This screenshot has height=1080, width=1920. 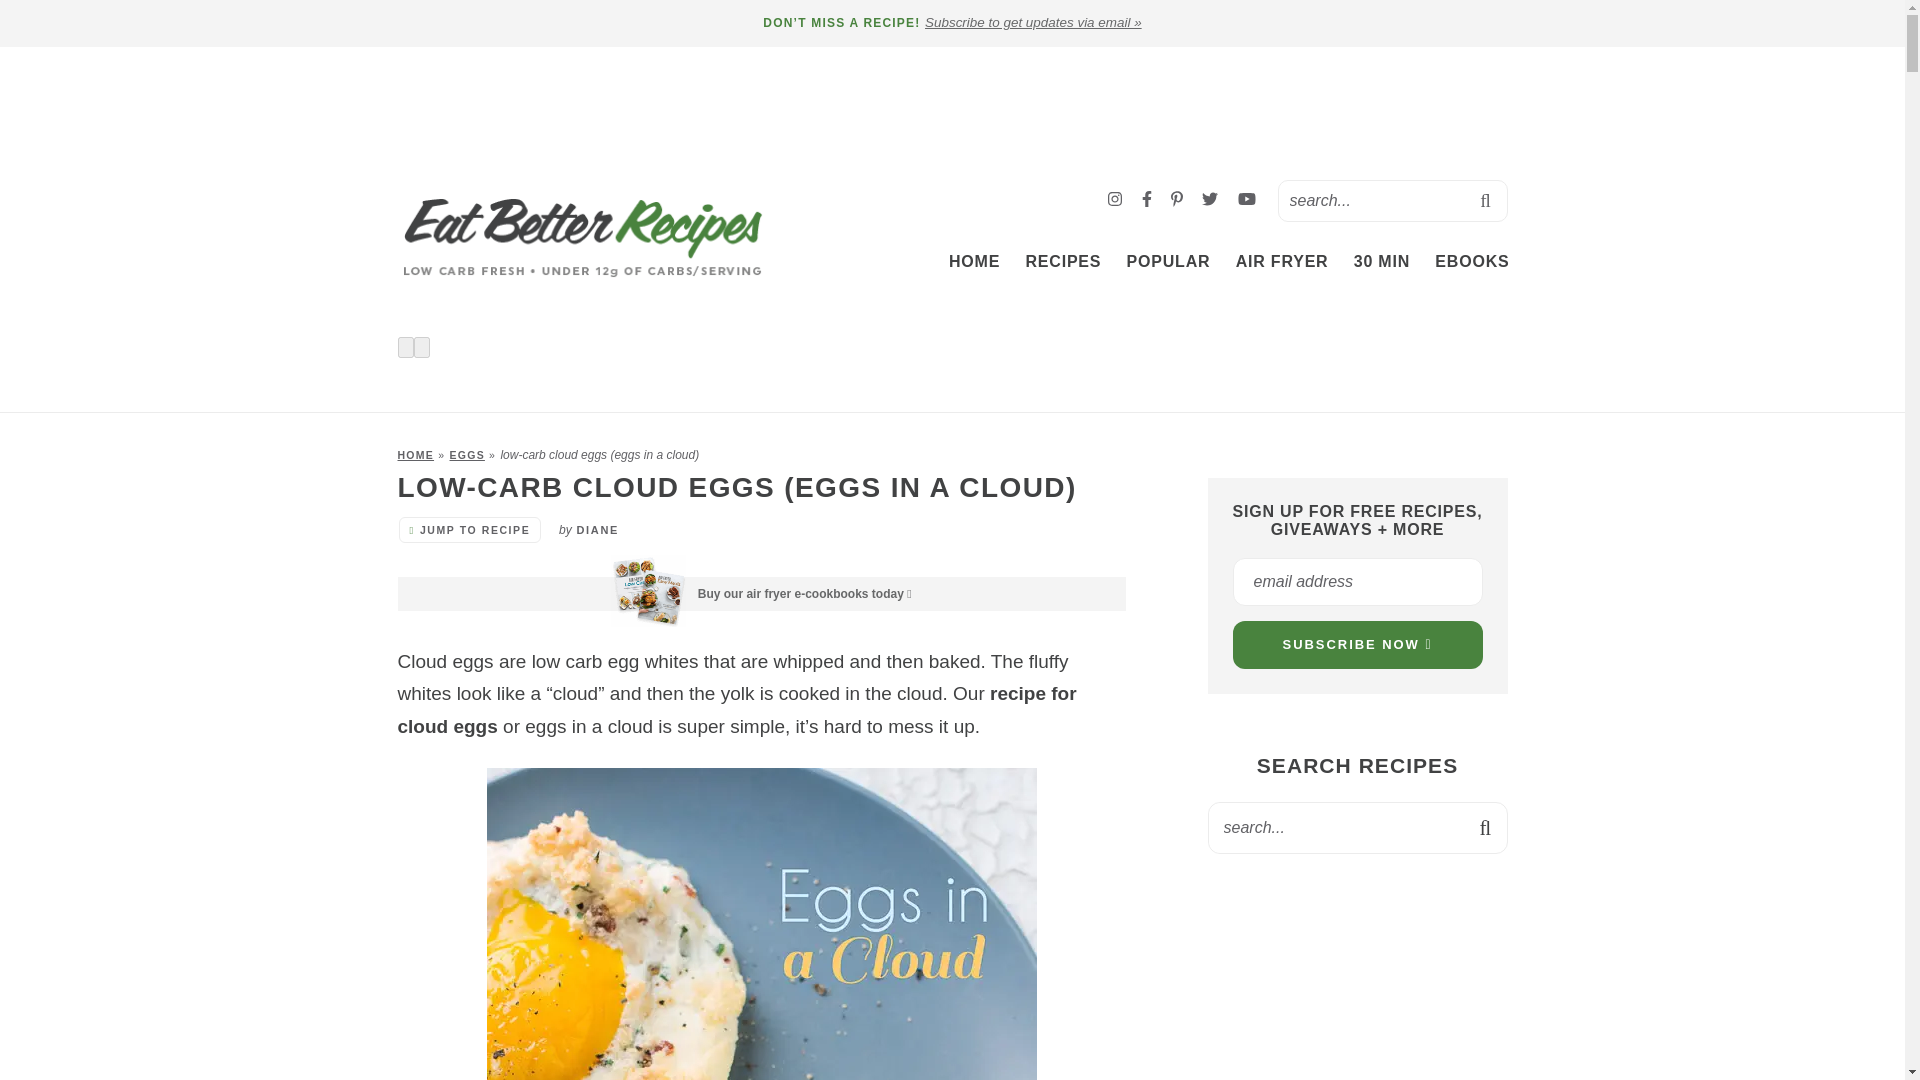 What do you see at coordinates (1209, 199) in the screenshot?
I see `Twitter` at bounding box center [1209, 199].